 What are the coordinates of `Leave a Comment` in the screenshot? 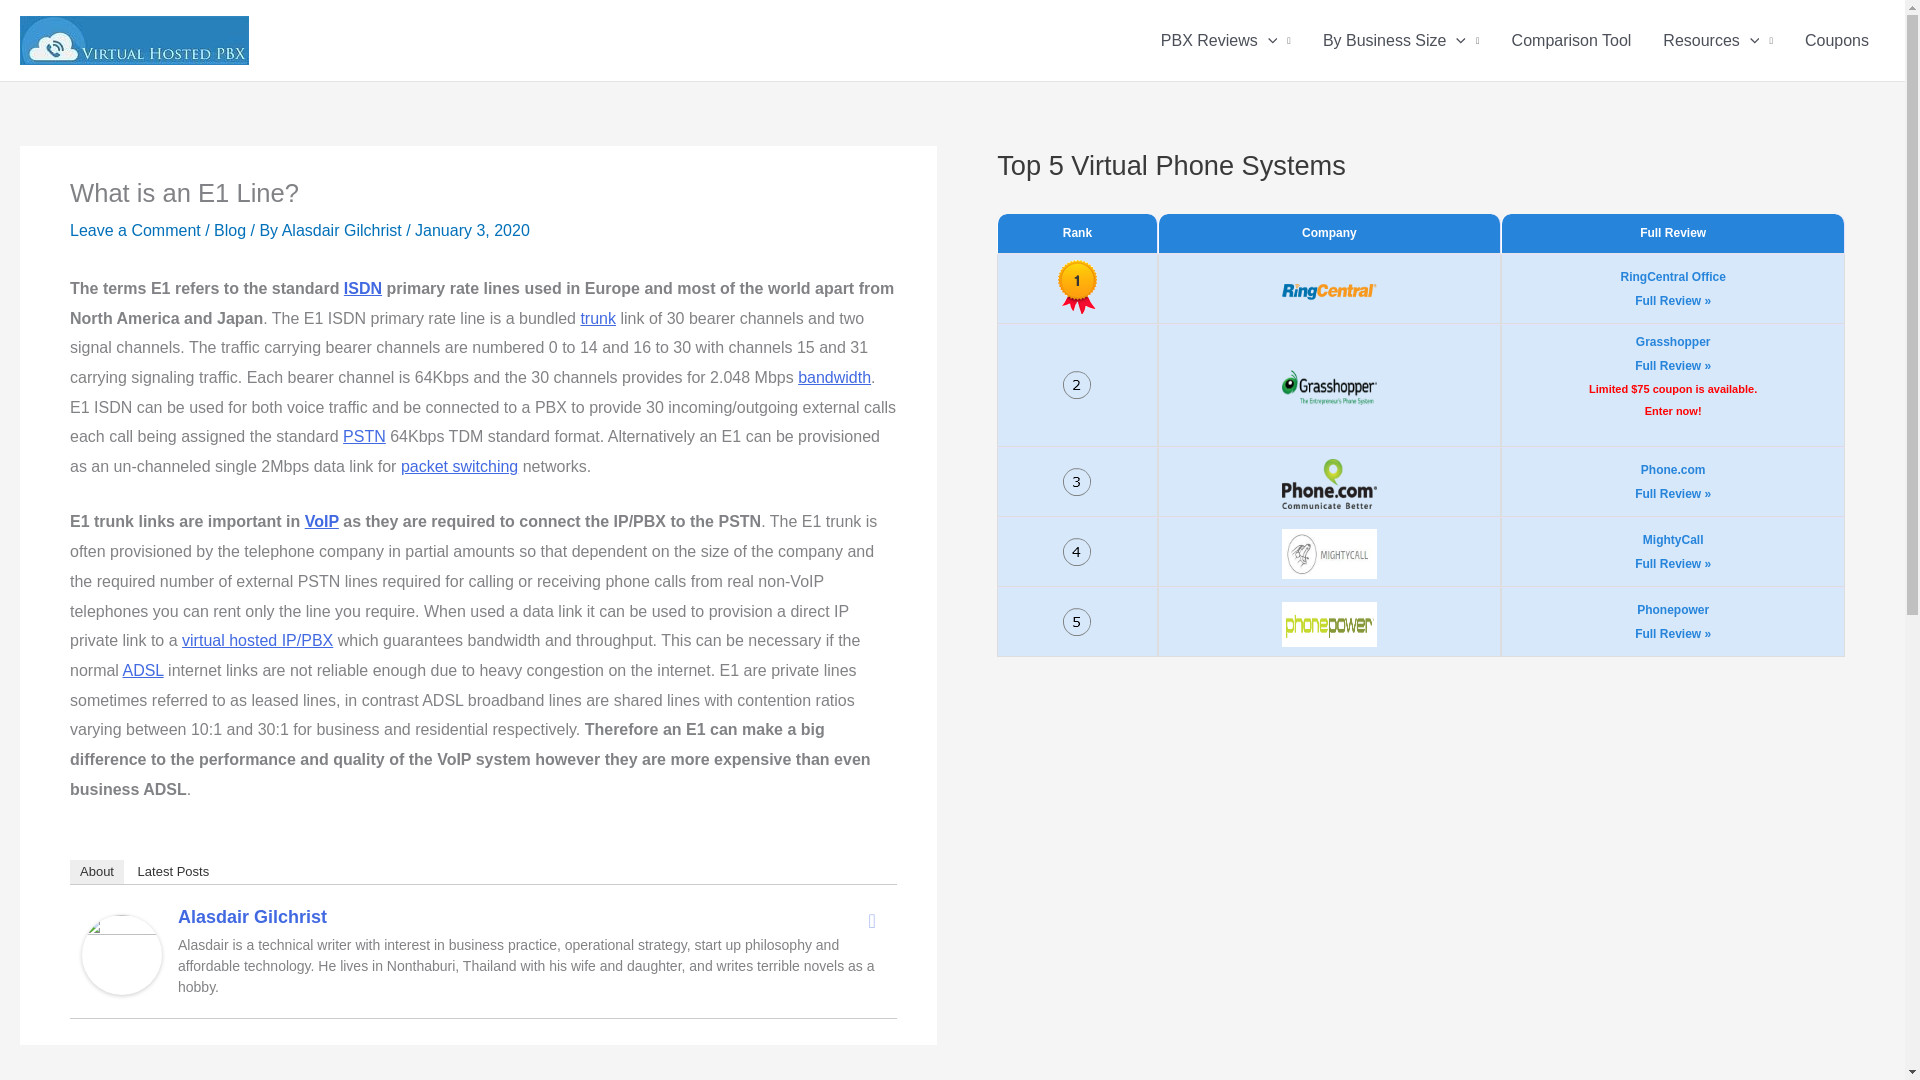 It's located at (135, 230).